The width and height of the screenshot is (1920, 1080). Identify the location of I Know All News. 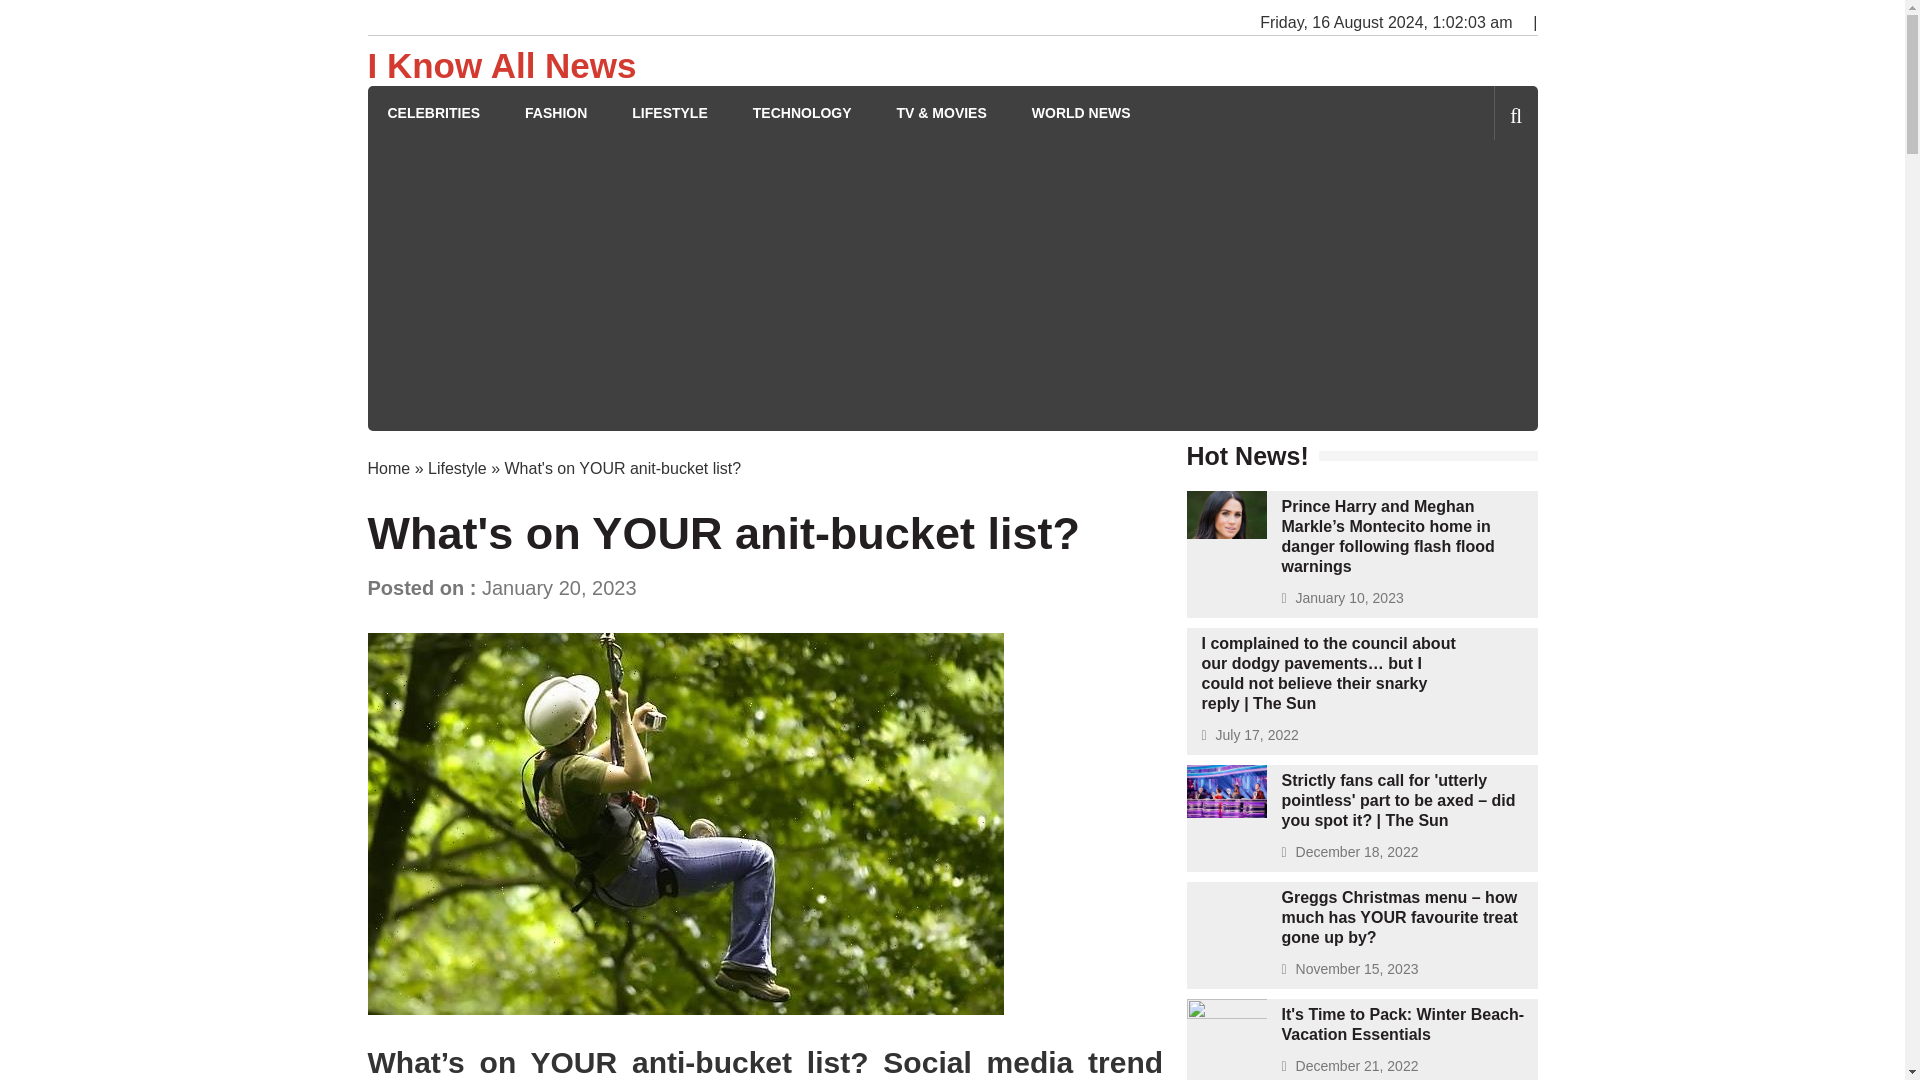
(502, 66).